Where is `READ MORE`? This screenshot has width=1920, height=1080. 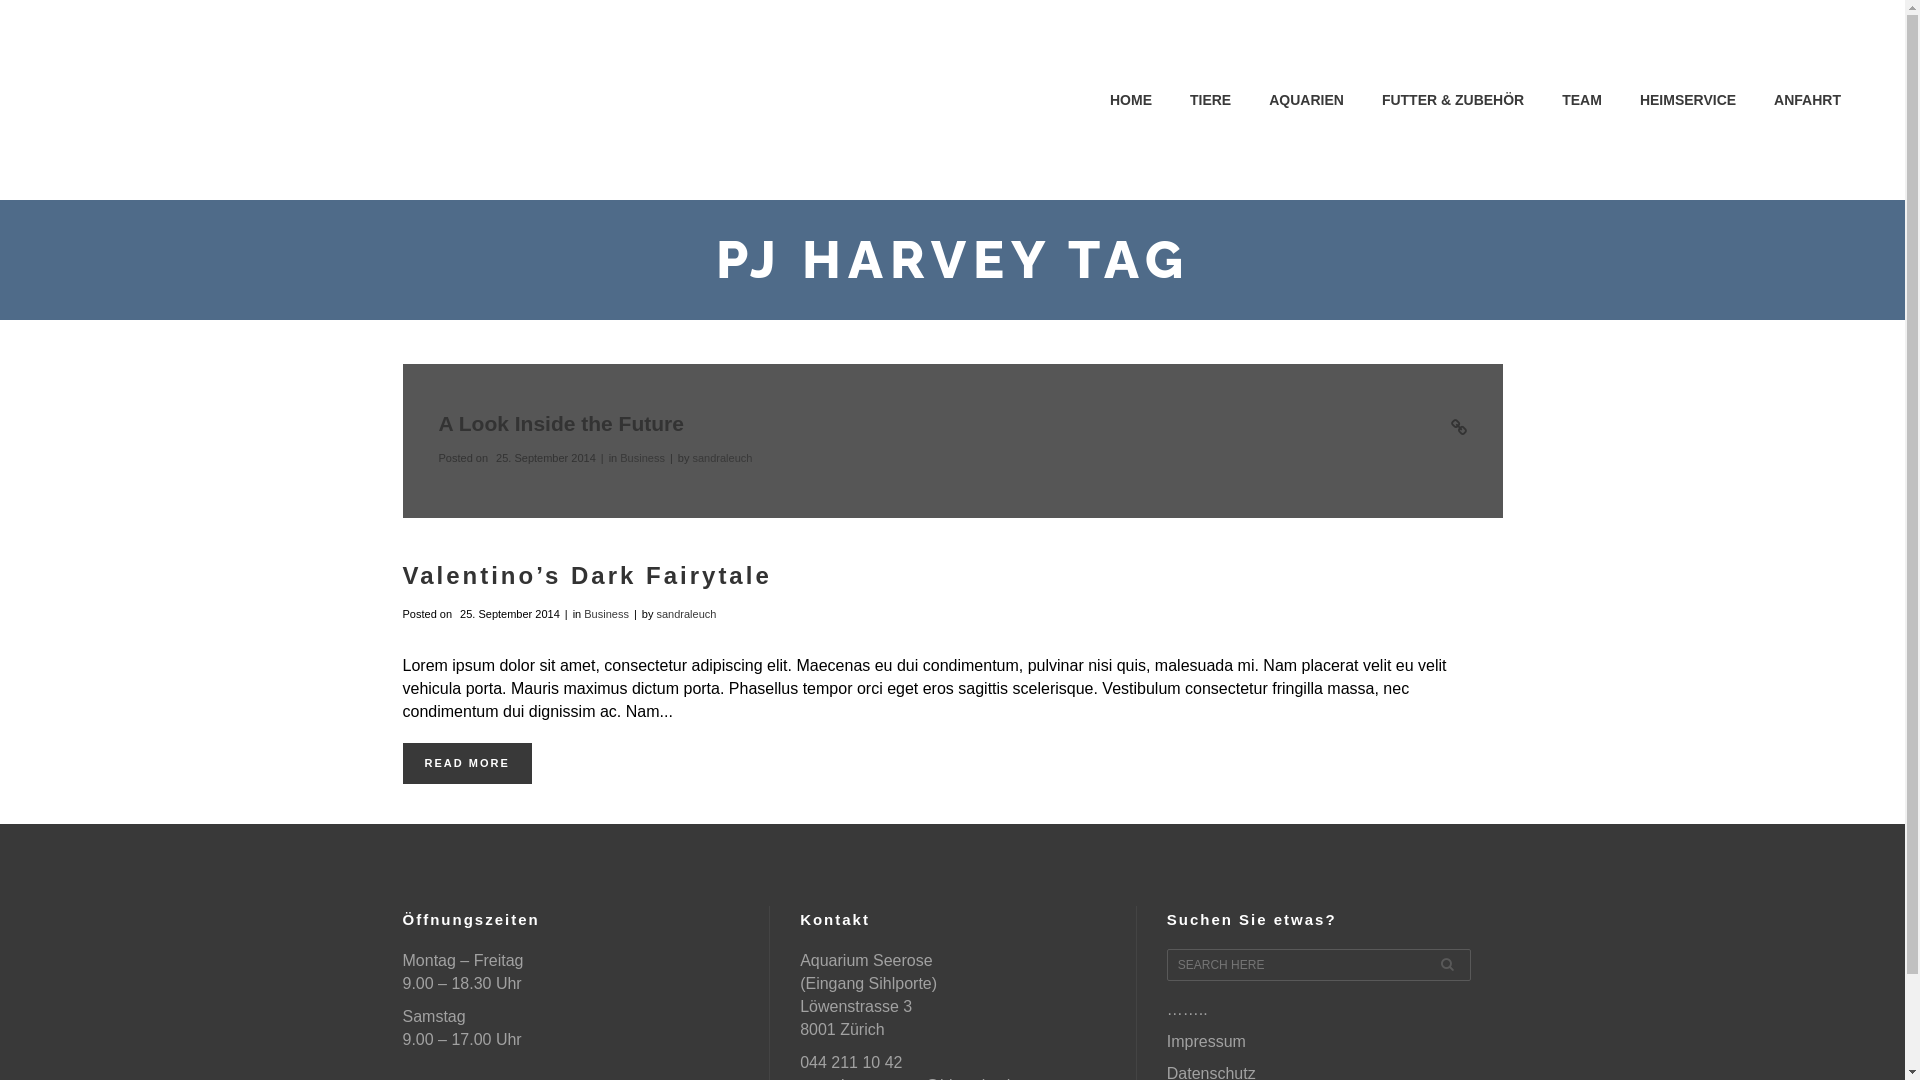
READ MORE is located at coordinates (466, 764).